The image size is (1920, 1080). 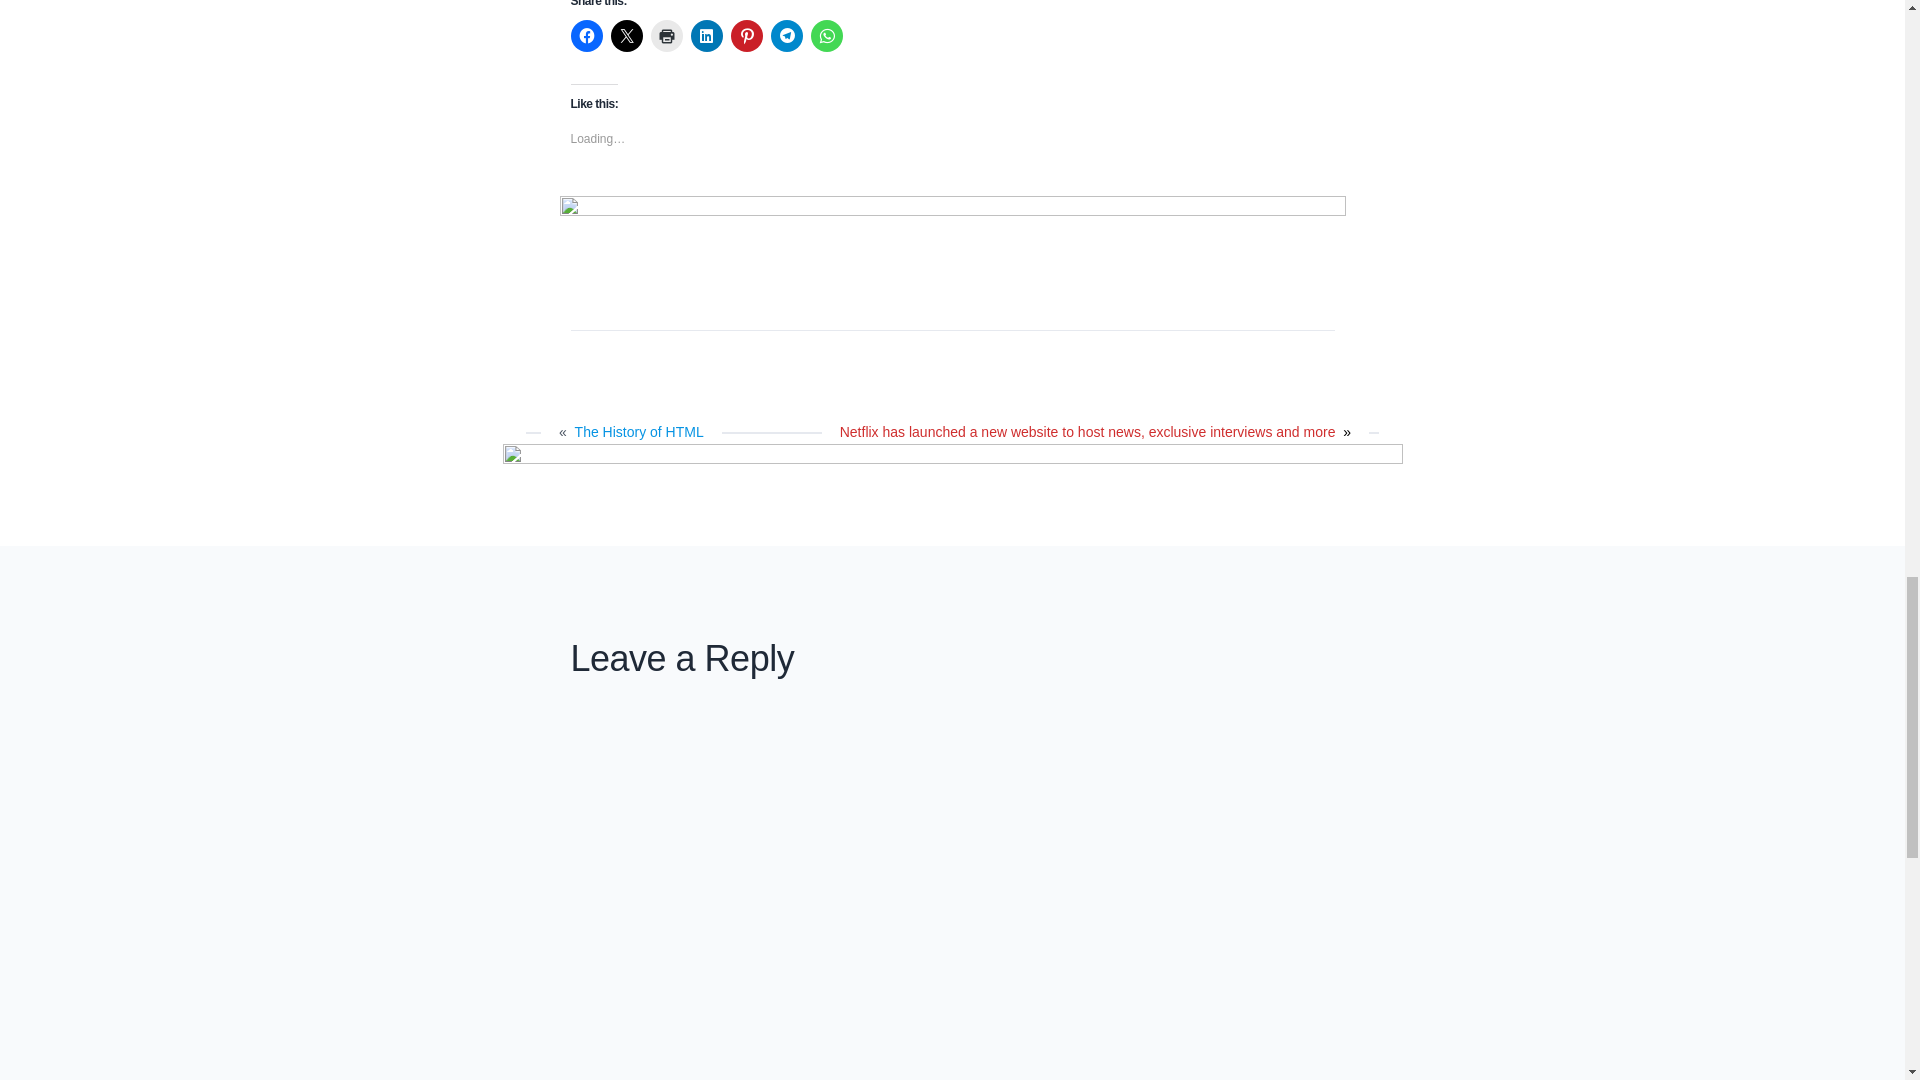 What do you see at coordinates (639, 432) in the screenshot?
I see `The History of HTML` at bounding box center [639, 432].